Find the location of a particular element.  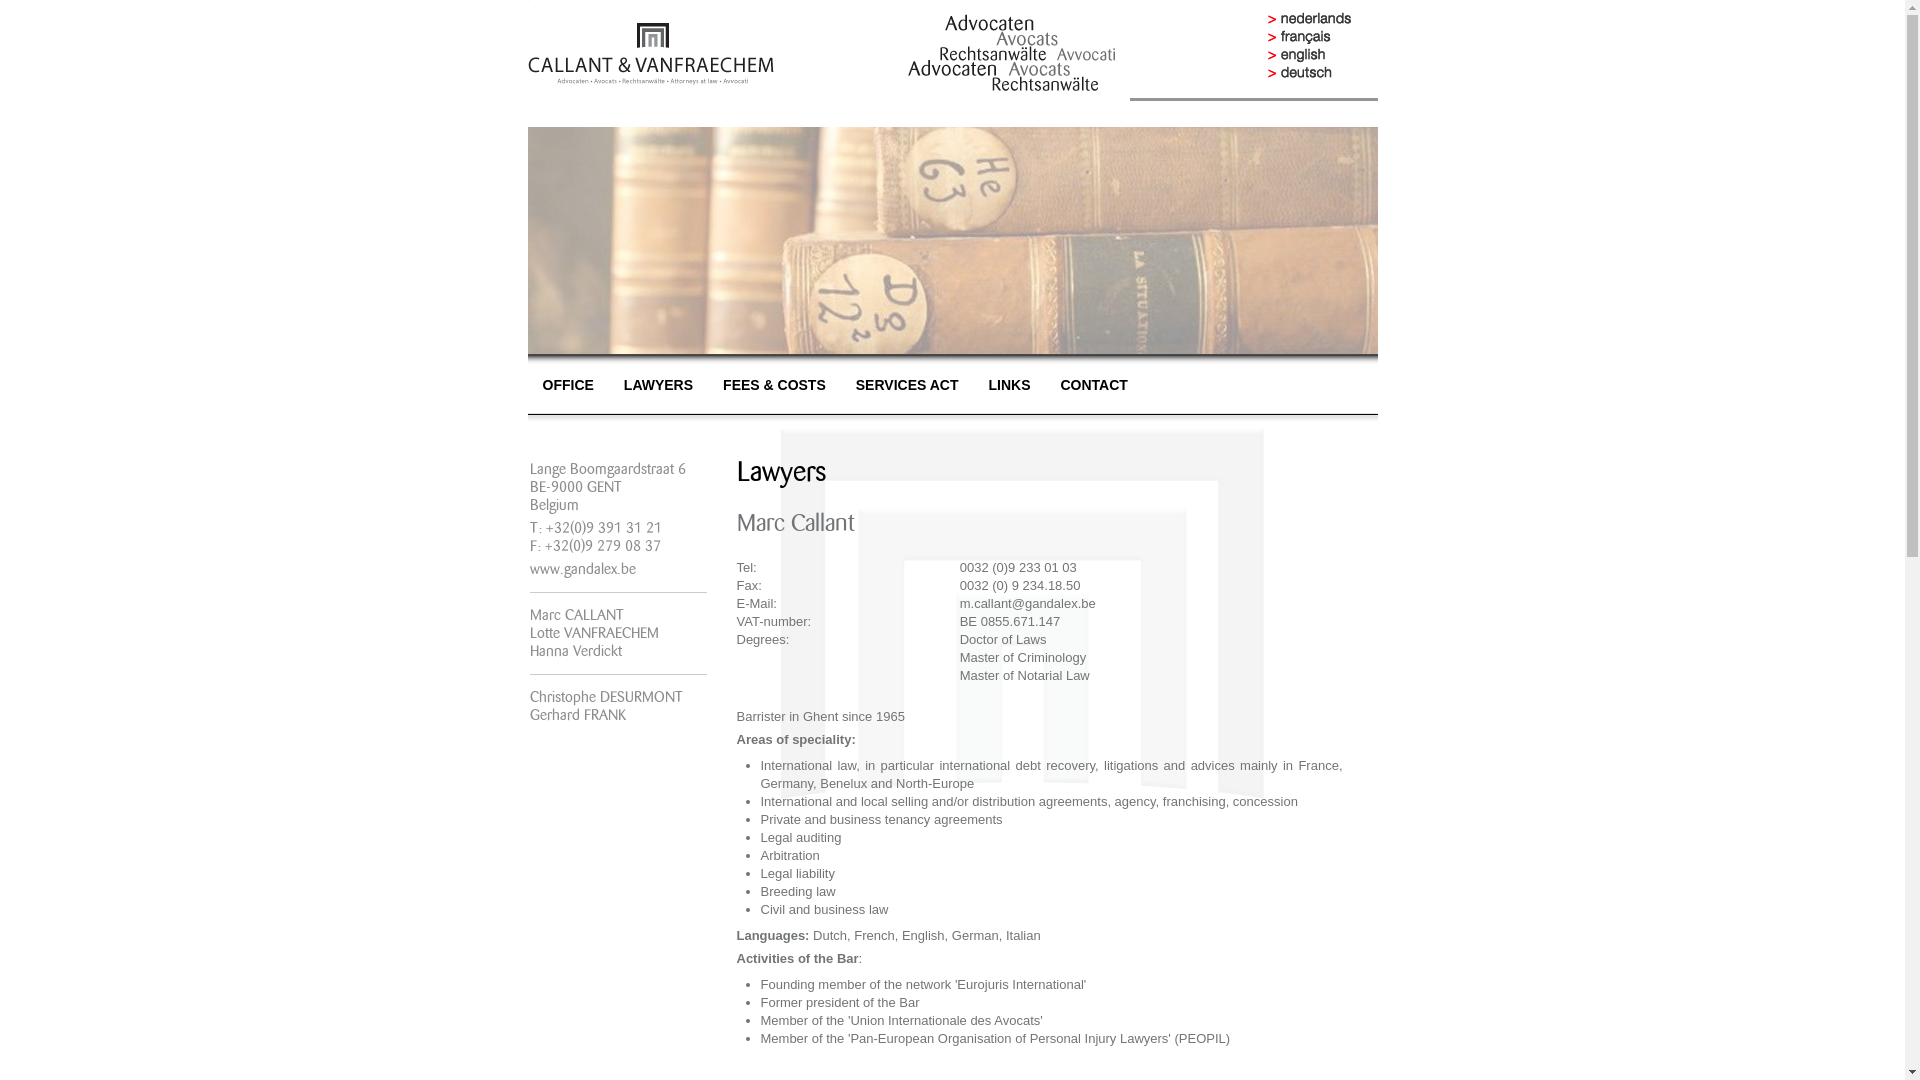

English is located at coordinates (1323, 55).